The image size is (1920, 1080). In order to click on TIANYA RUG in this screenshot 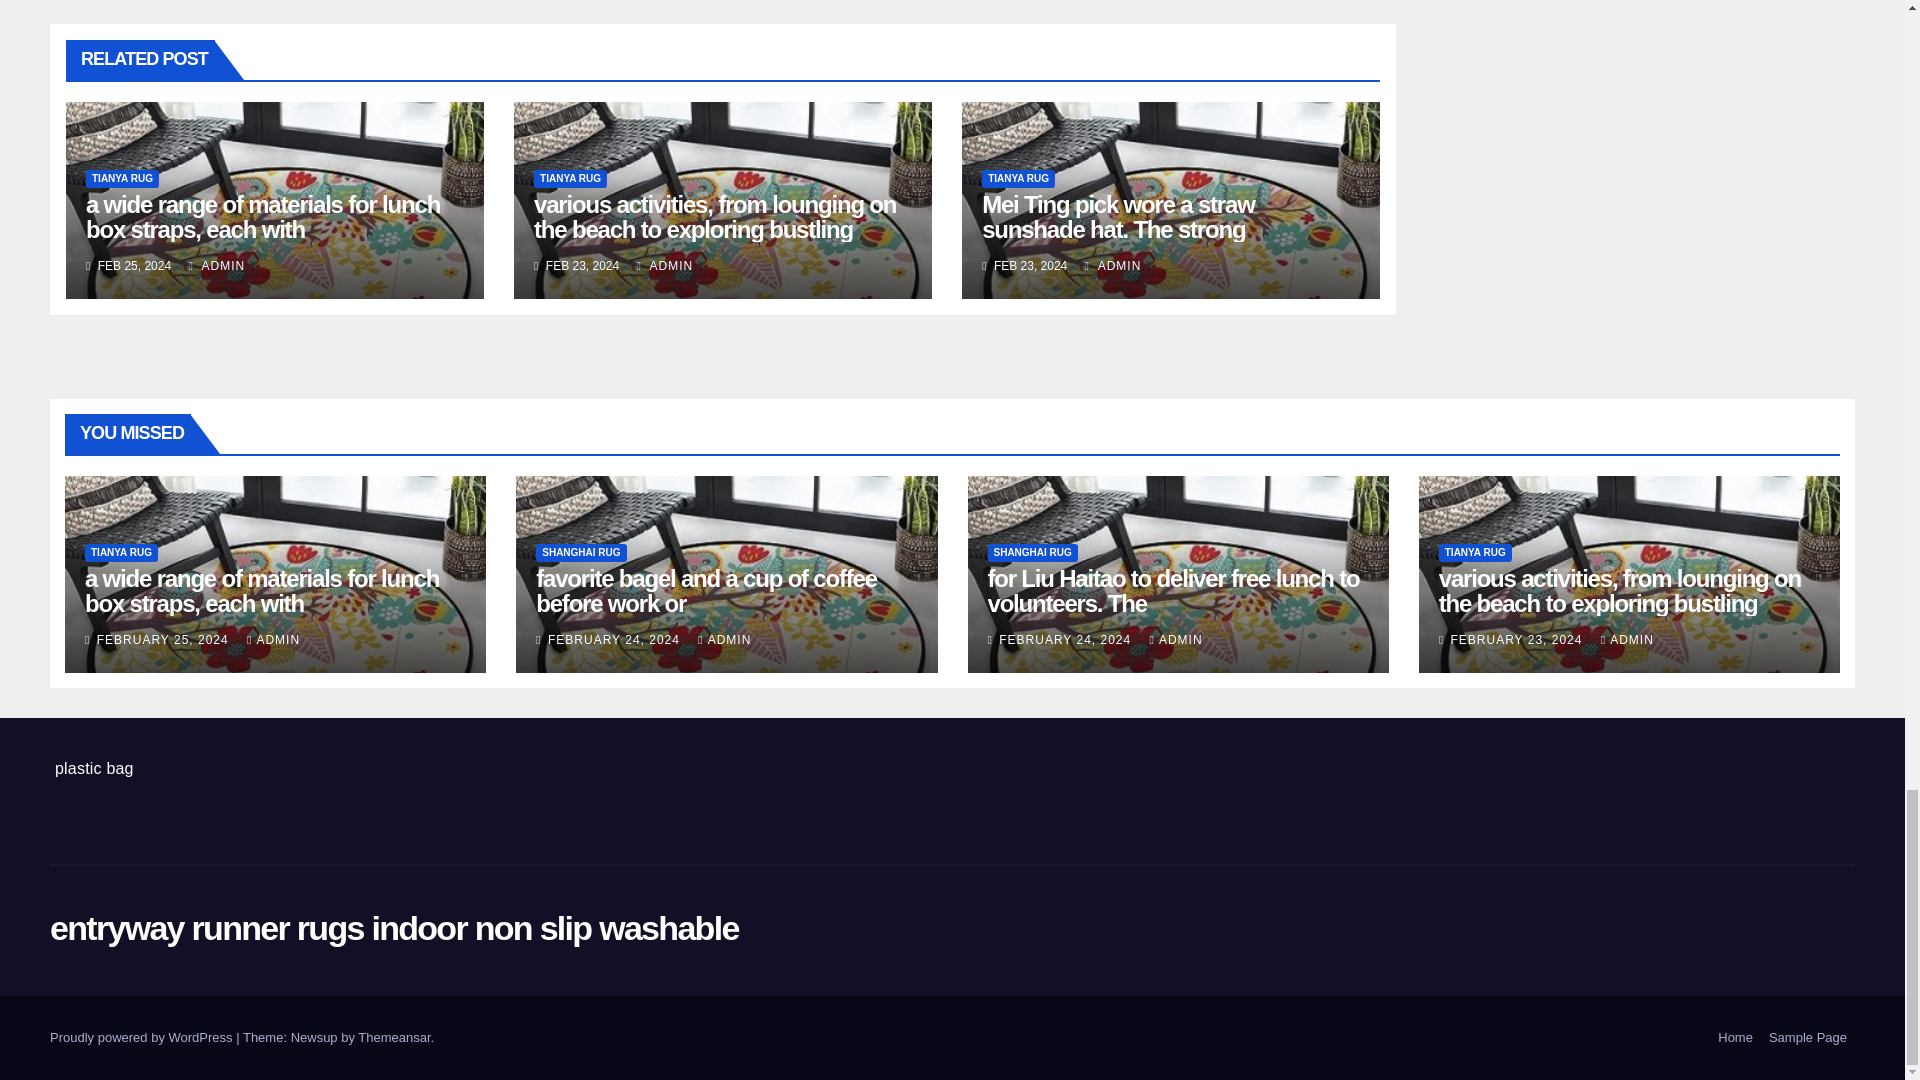, I will do `click(122, 178)`.